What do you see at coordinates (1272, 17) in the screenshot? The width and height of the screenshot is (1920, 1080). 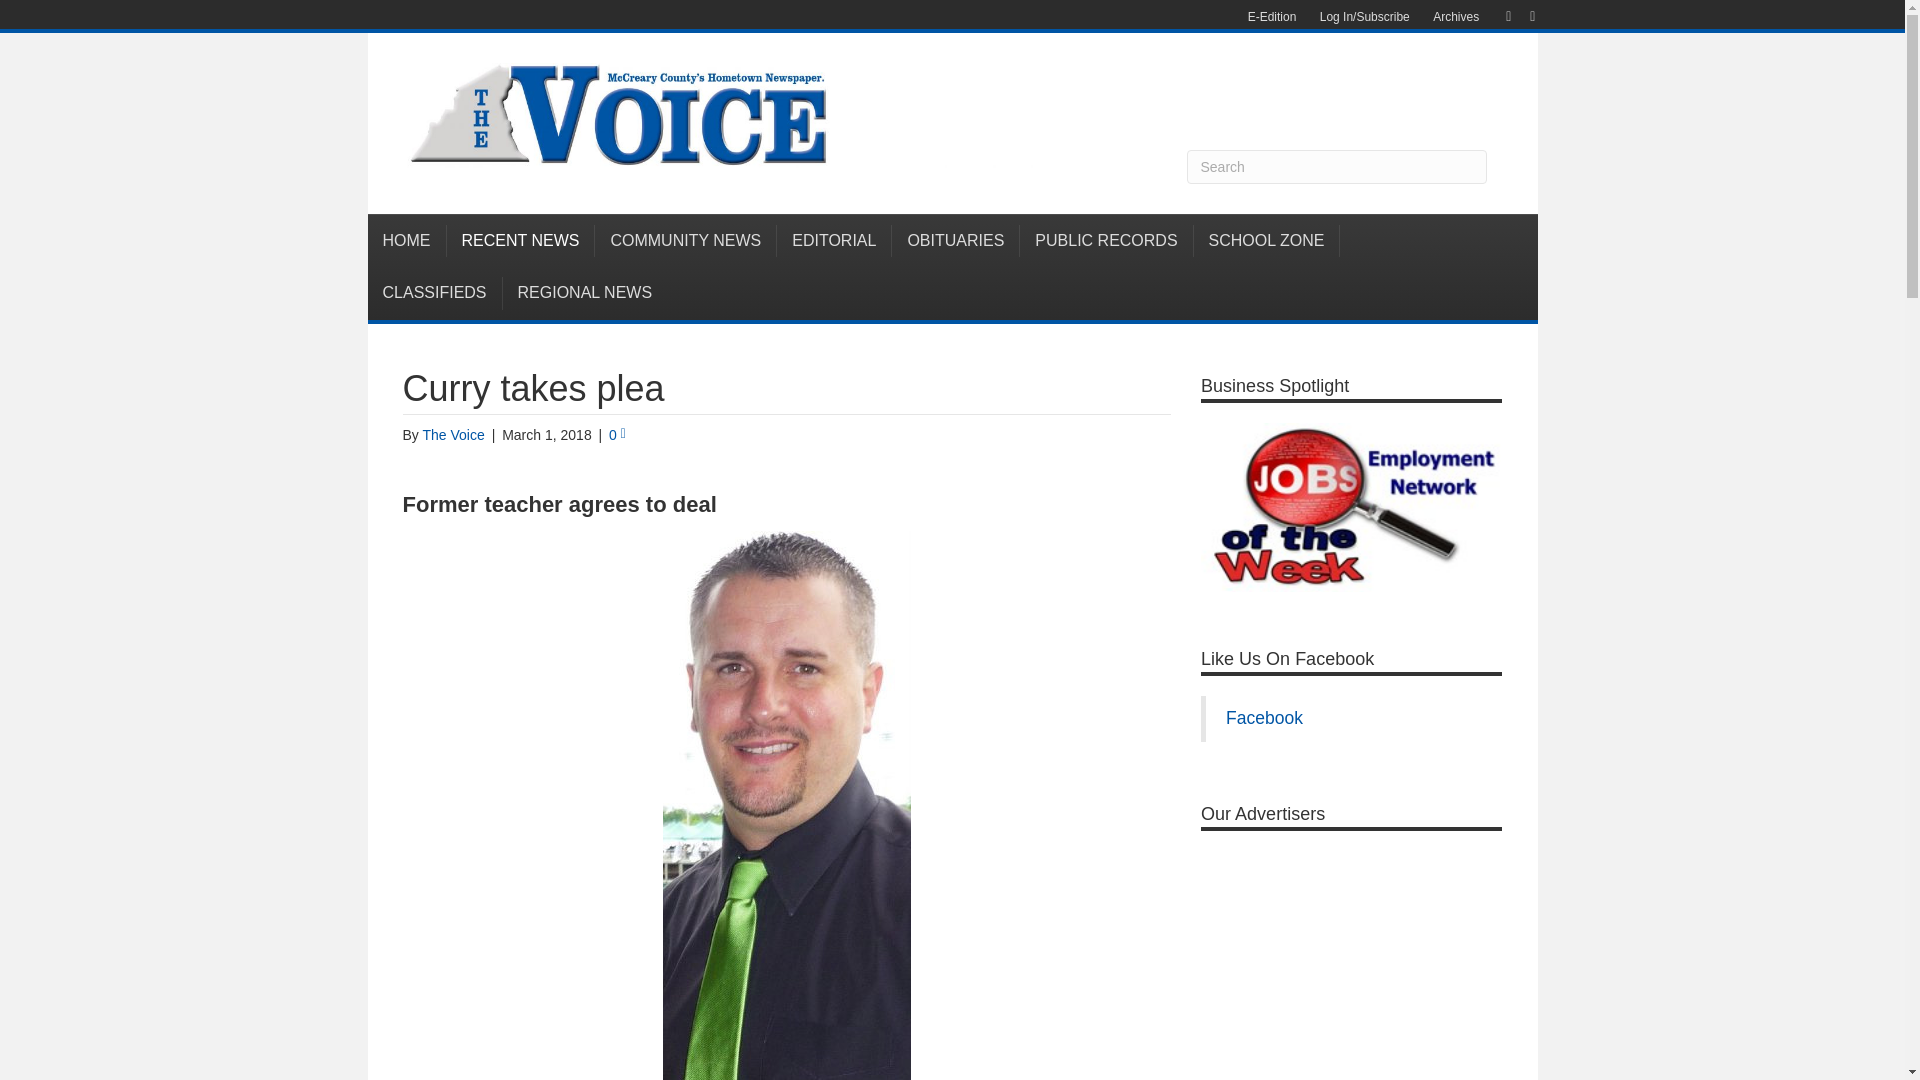 I see `E-Edition` at bounding box center [1272, 17].